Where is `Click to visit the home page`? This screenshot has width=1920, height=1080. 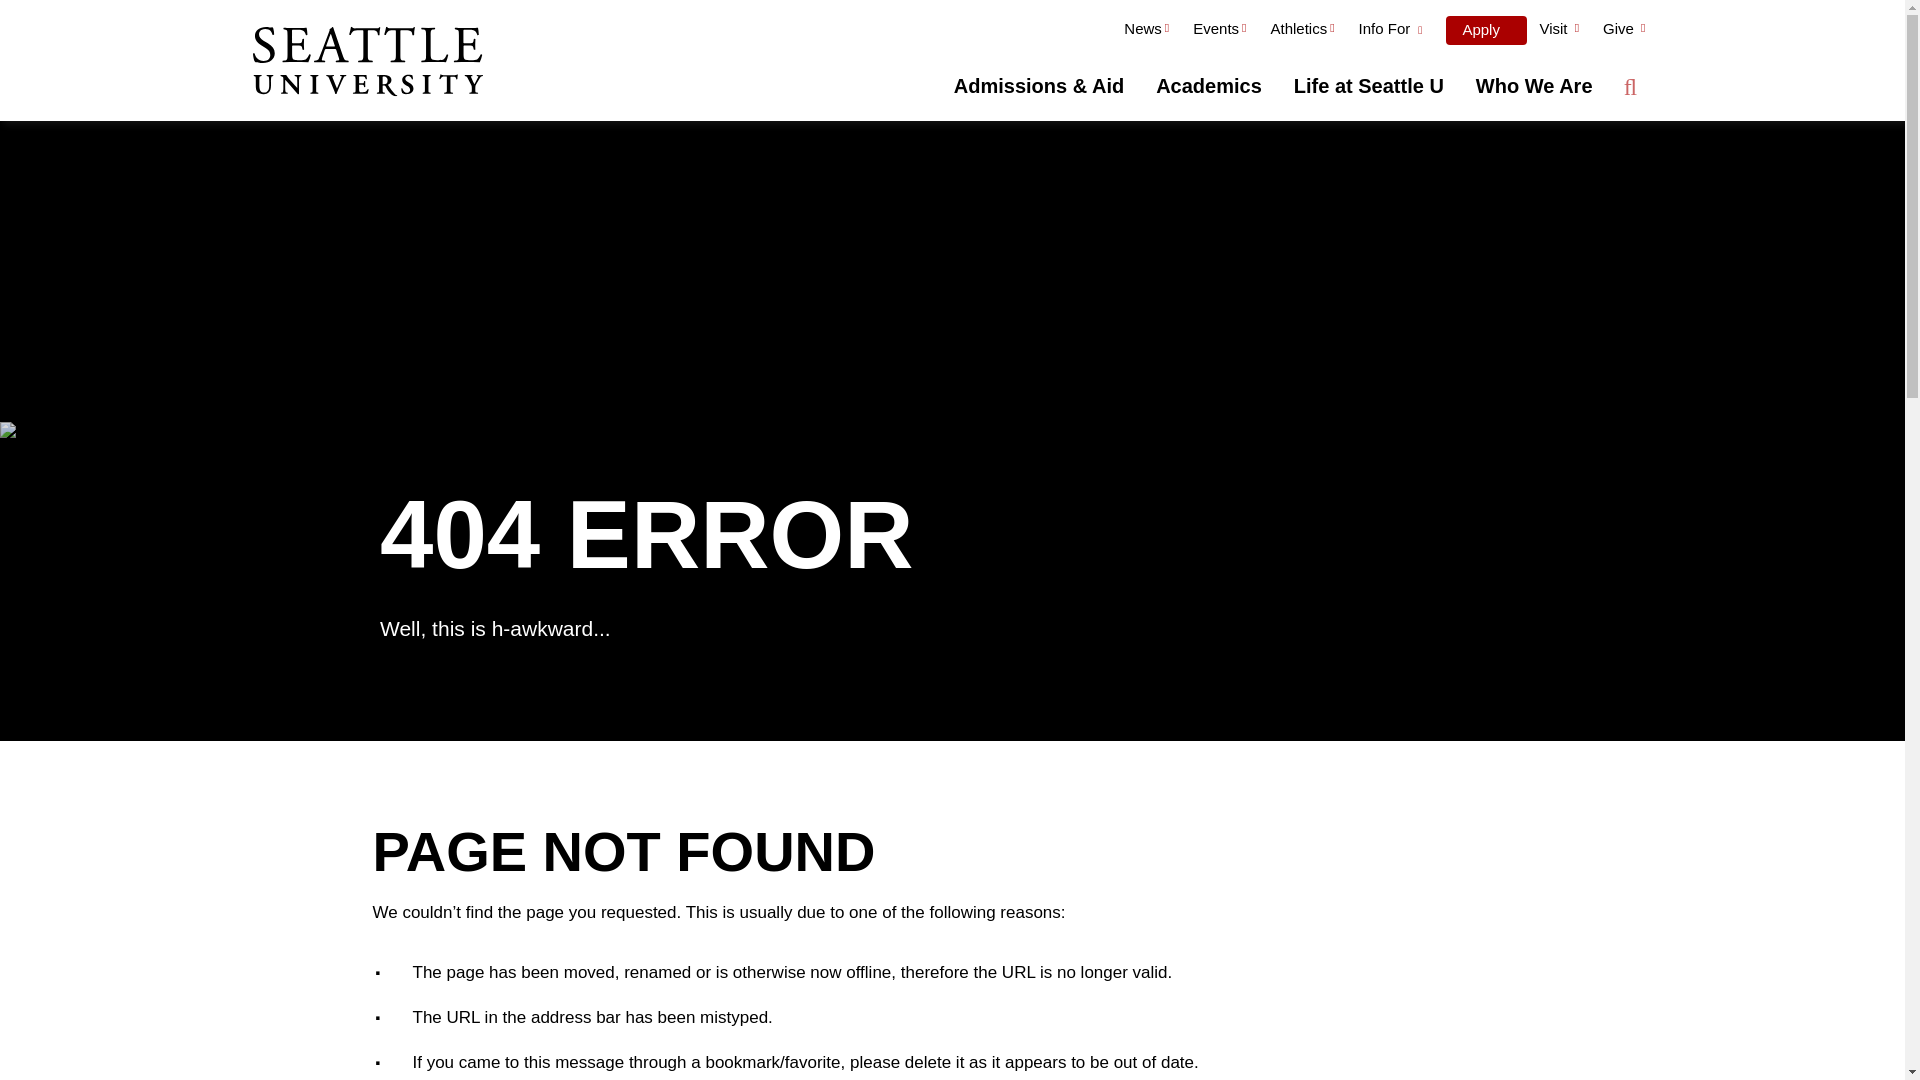
Click to visit the home page is located at coordinates (366, 63).